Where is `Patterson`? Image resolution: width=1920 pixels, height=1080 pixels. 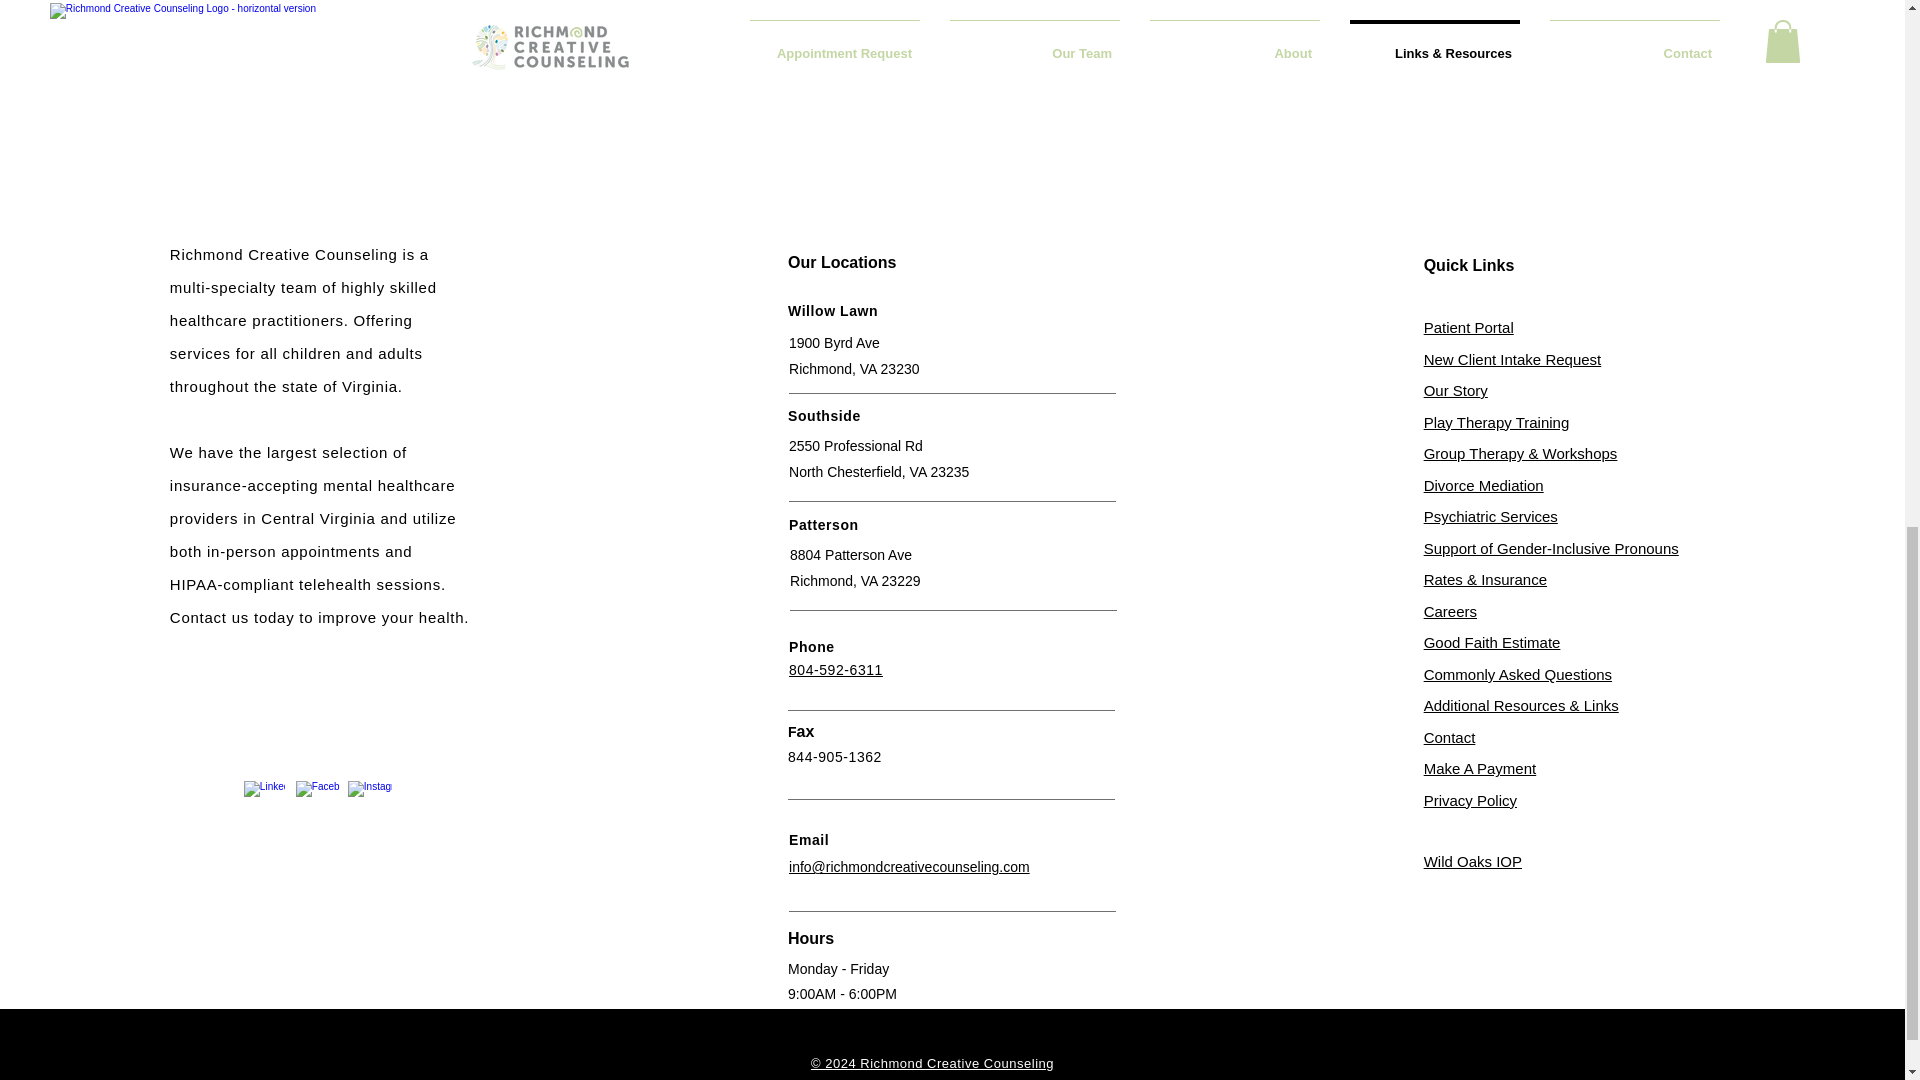 Patterson is located at coordinates (824, 525).